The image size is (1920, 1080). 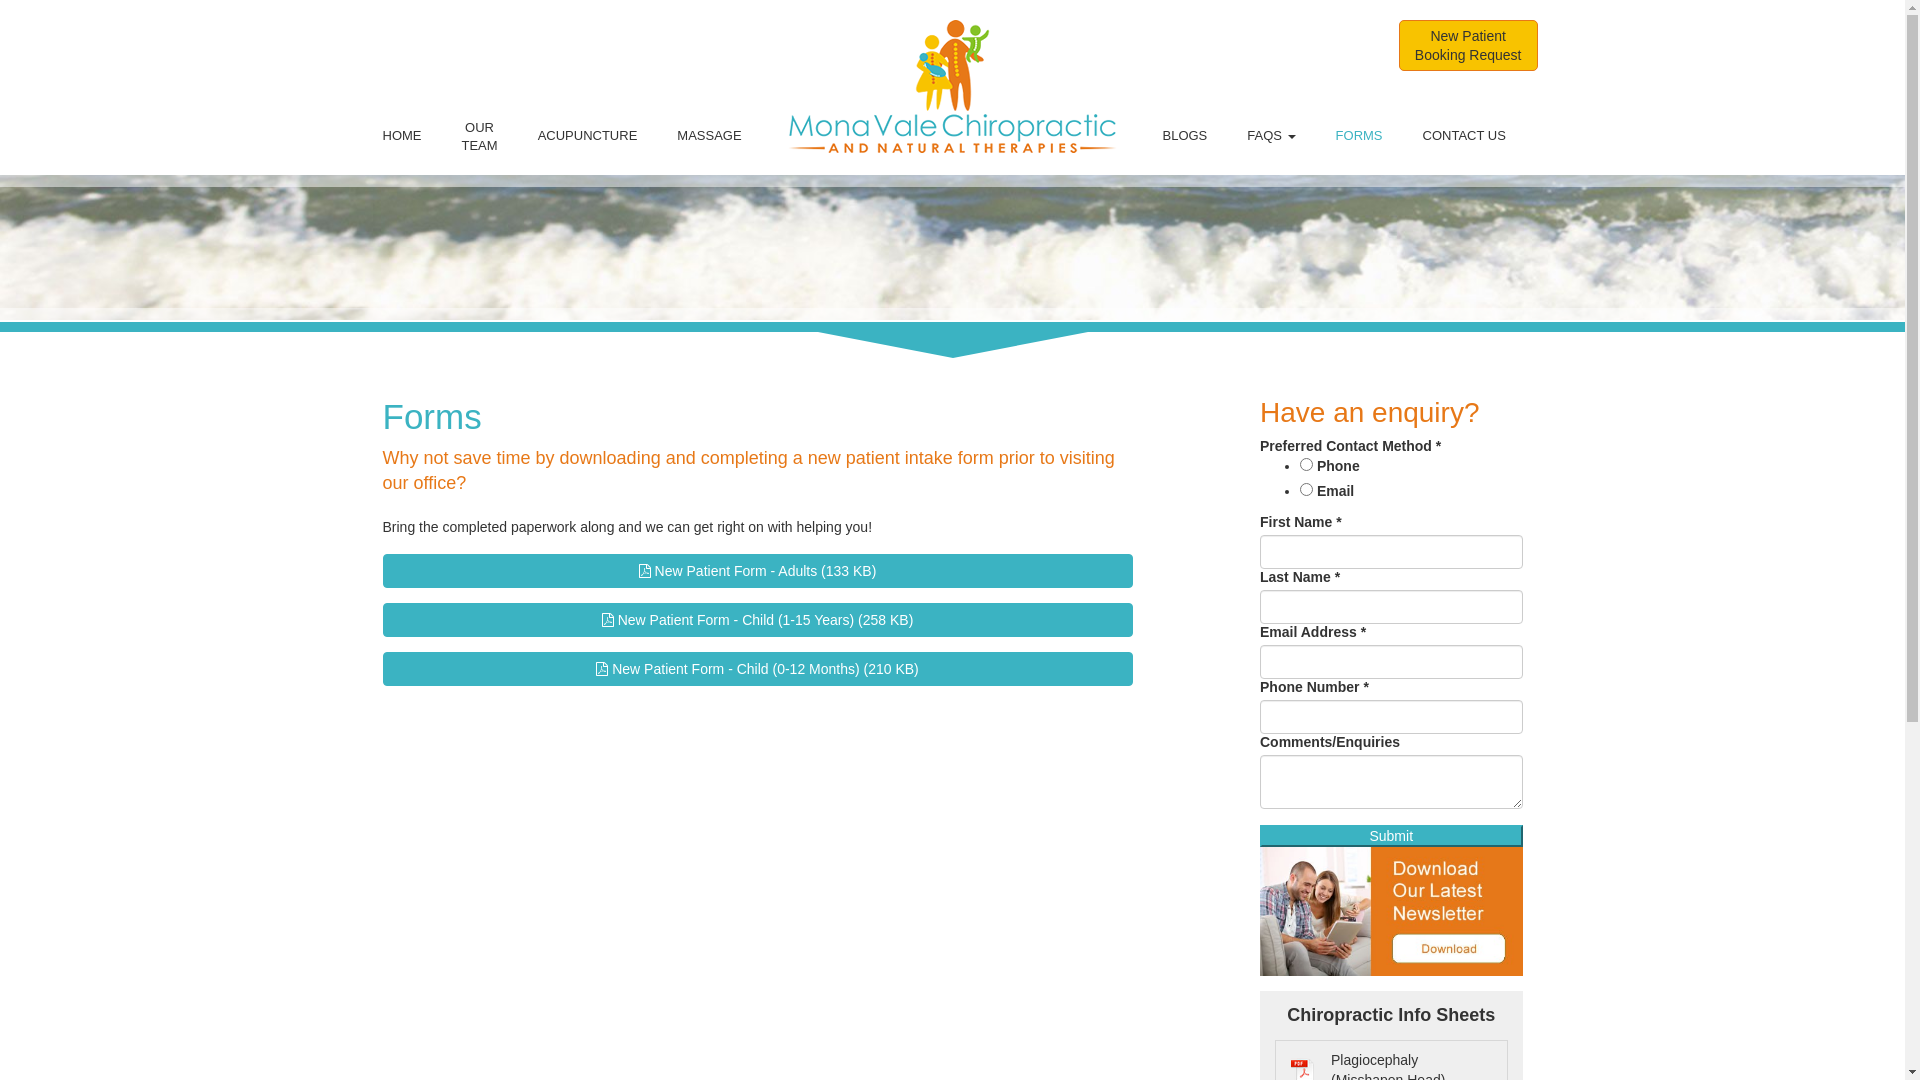 What do you see at coordinates (402, 136) in the screenshot?
I see `HOME` at bounding box center [402, 136].